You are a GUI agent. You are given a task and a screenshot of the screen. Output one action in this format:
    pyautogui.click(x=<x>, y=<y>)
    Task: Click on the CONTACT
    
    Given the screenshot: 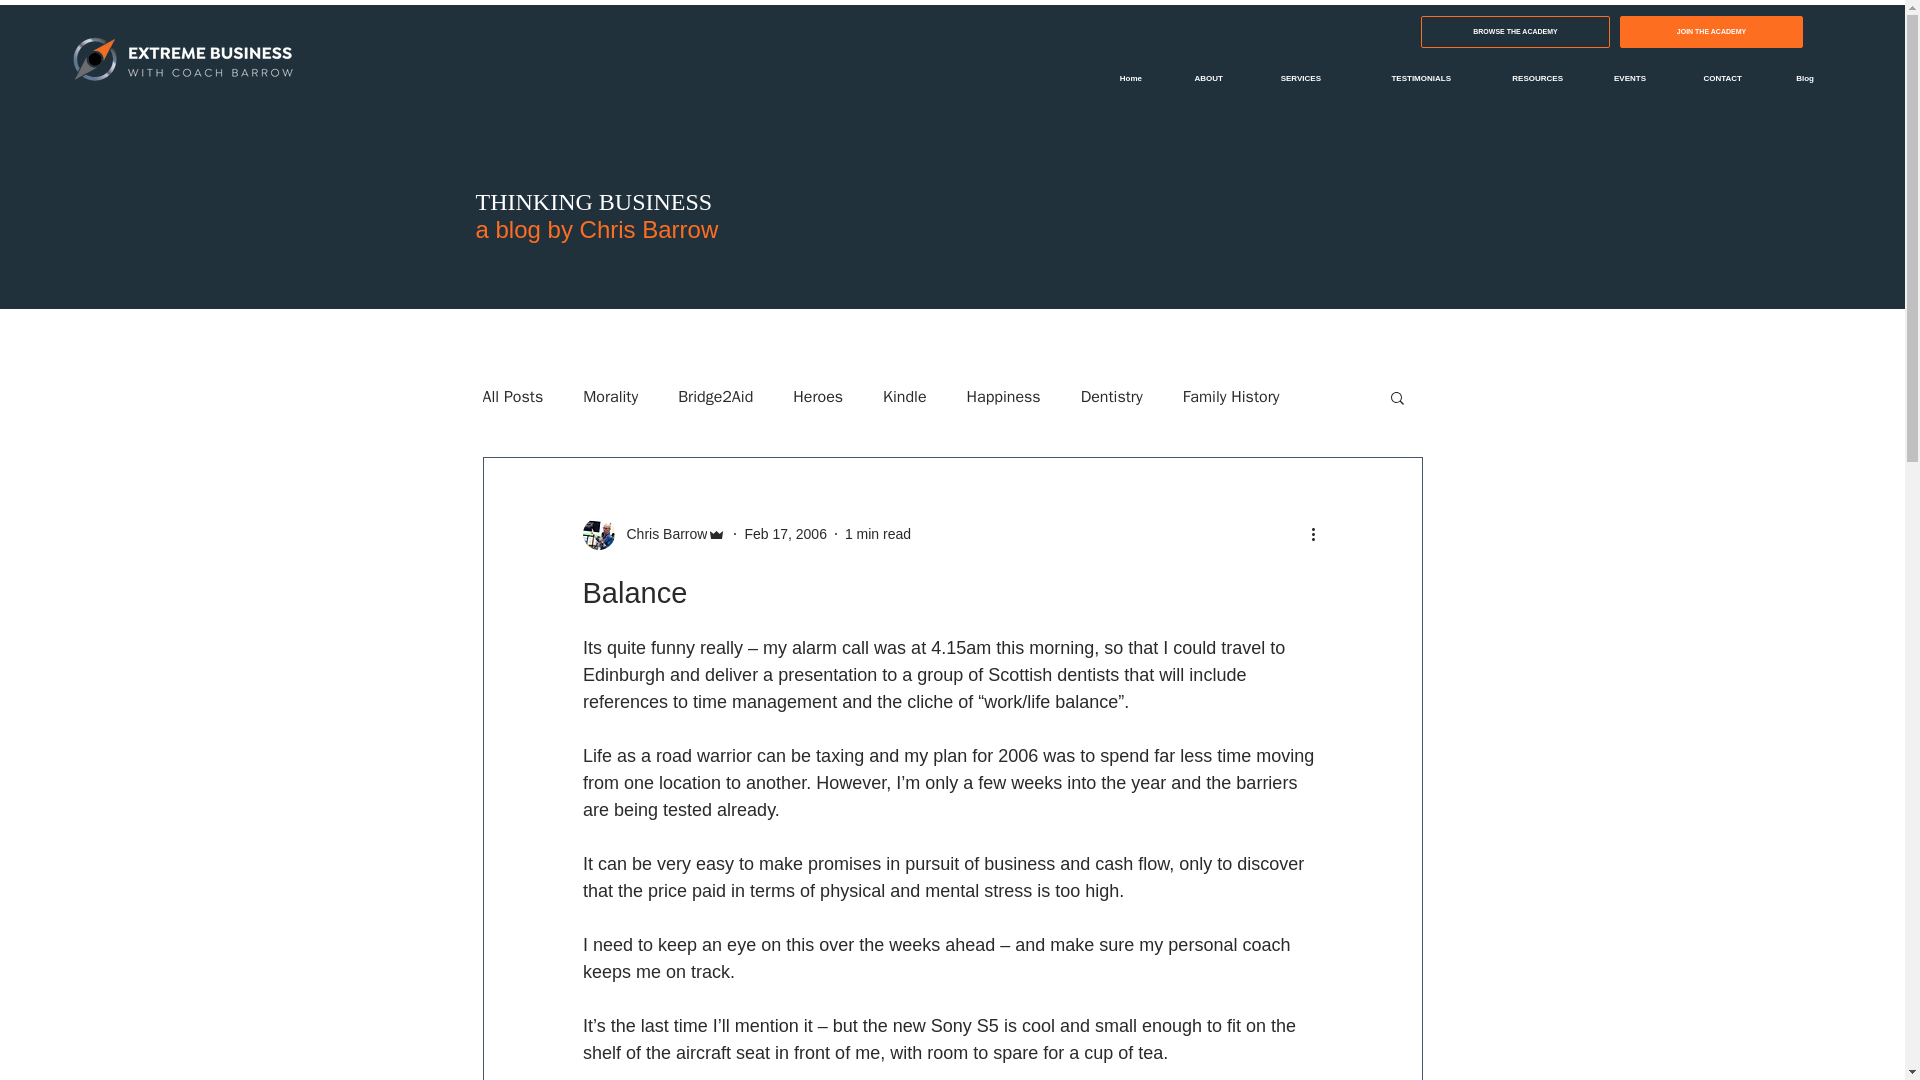 What is the action you would take?
    pyautogui.click(x=1708, y=78)
    